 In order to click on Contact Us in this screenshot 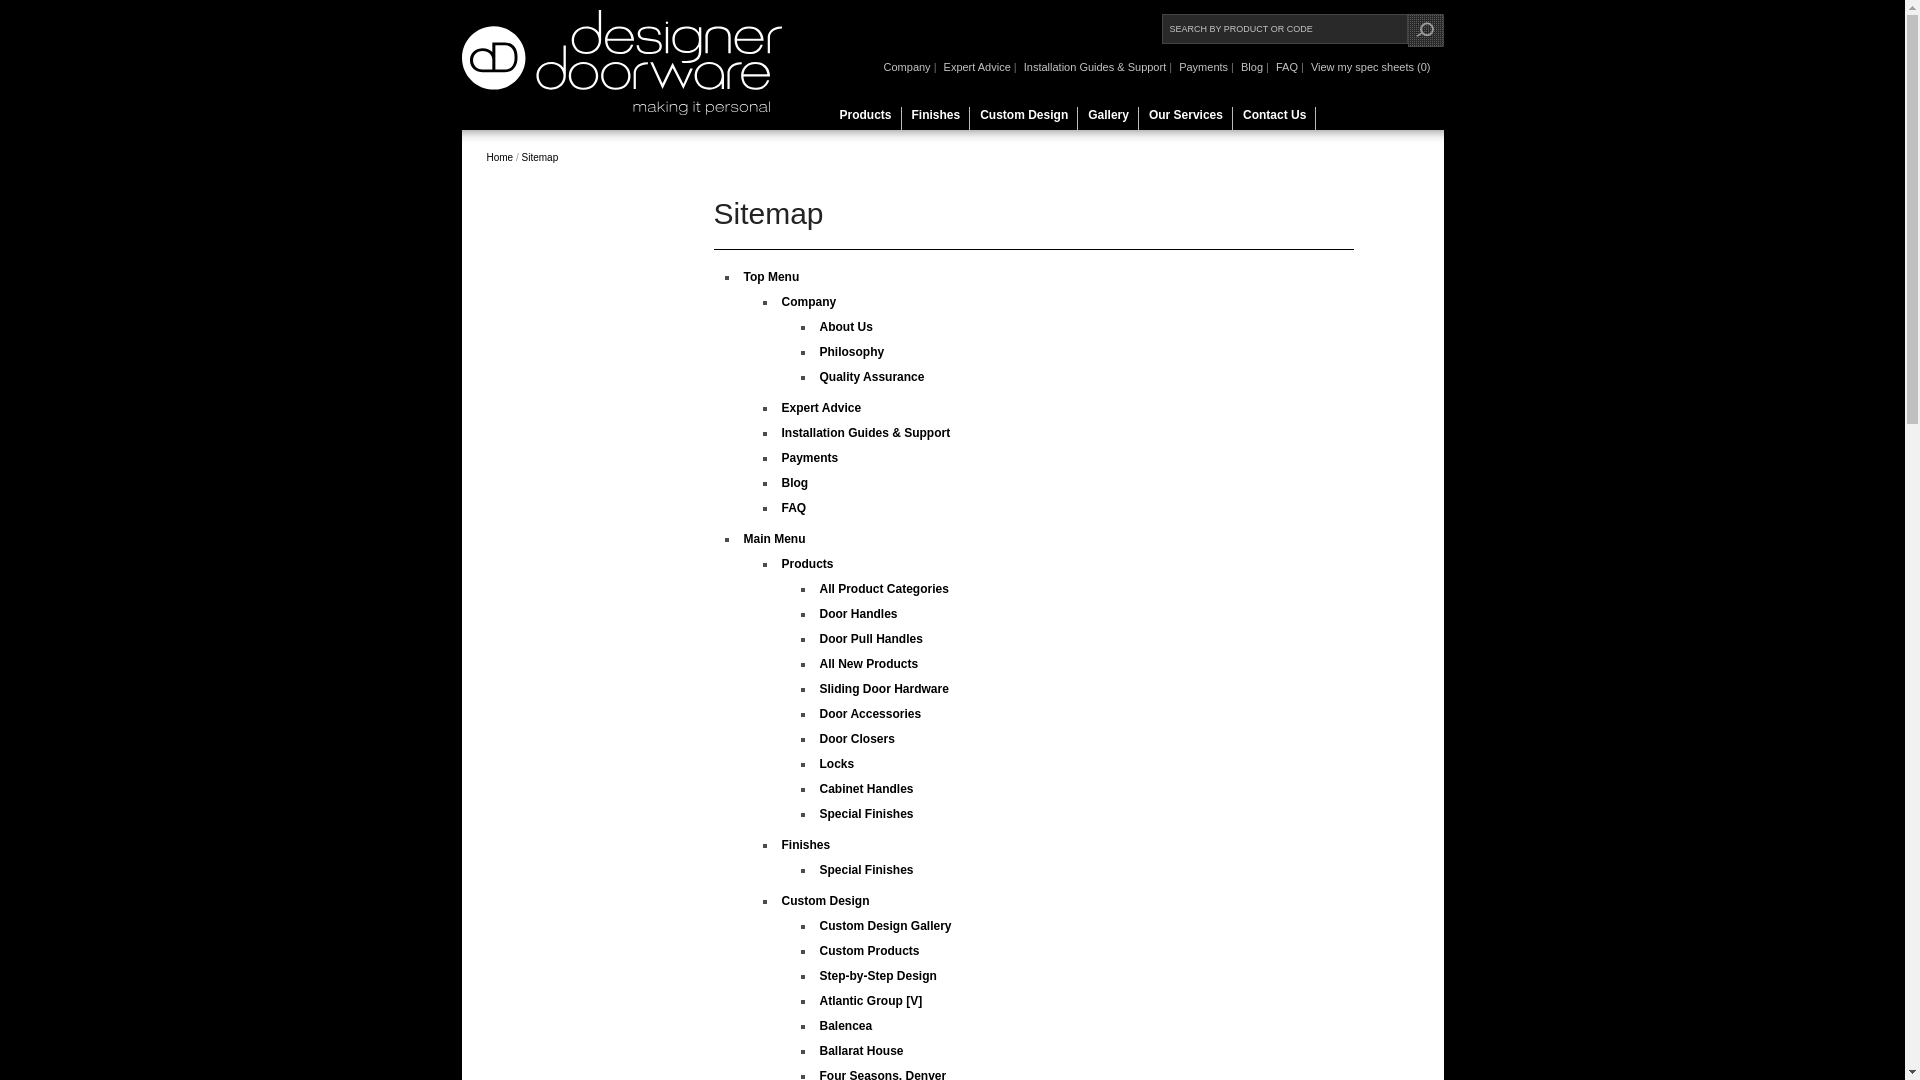, I will do `click(1274, 120)`.